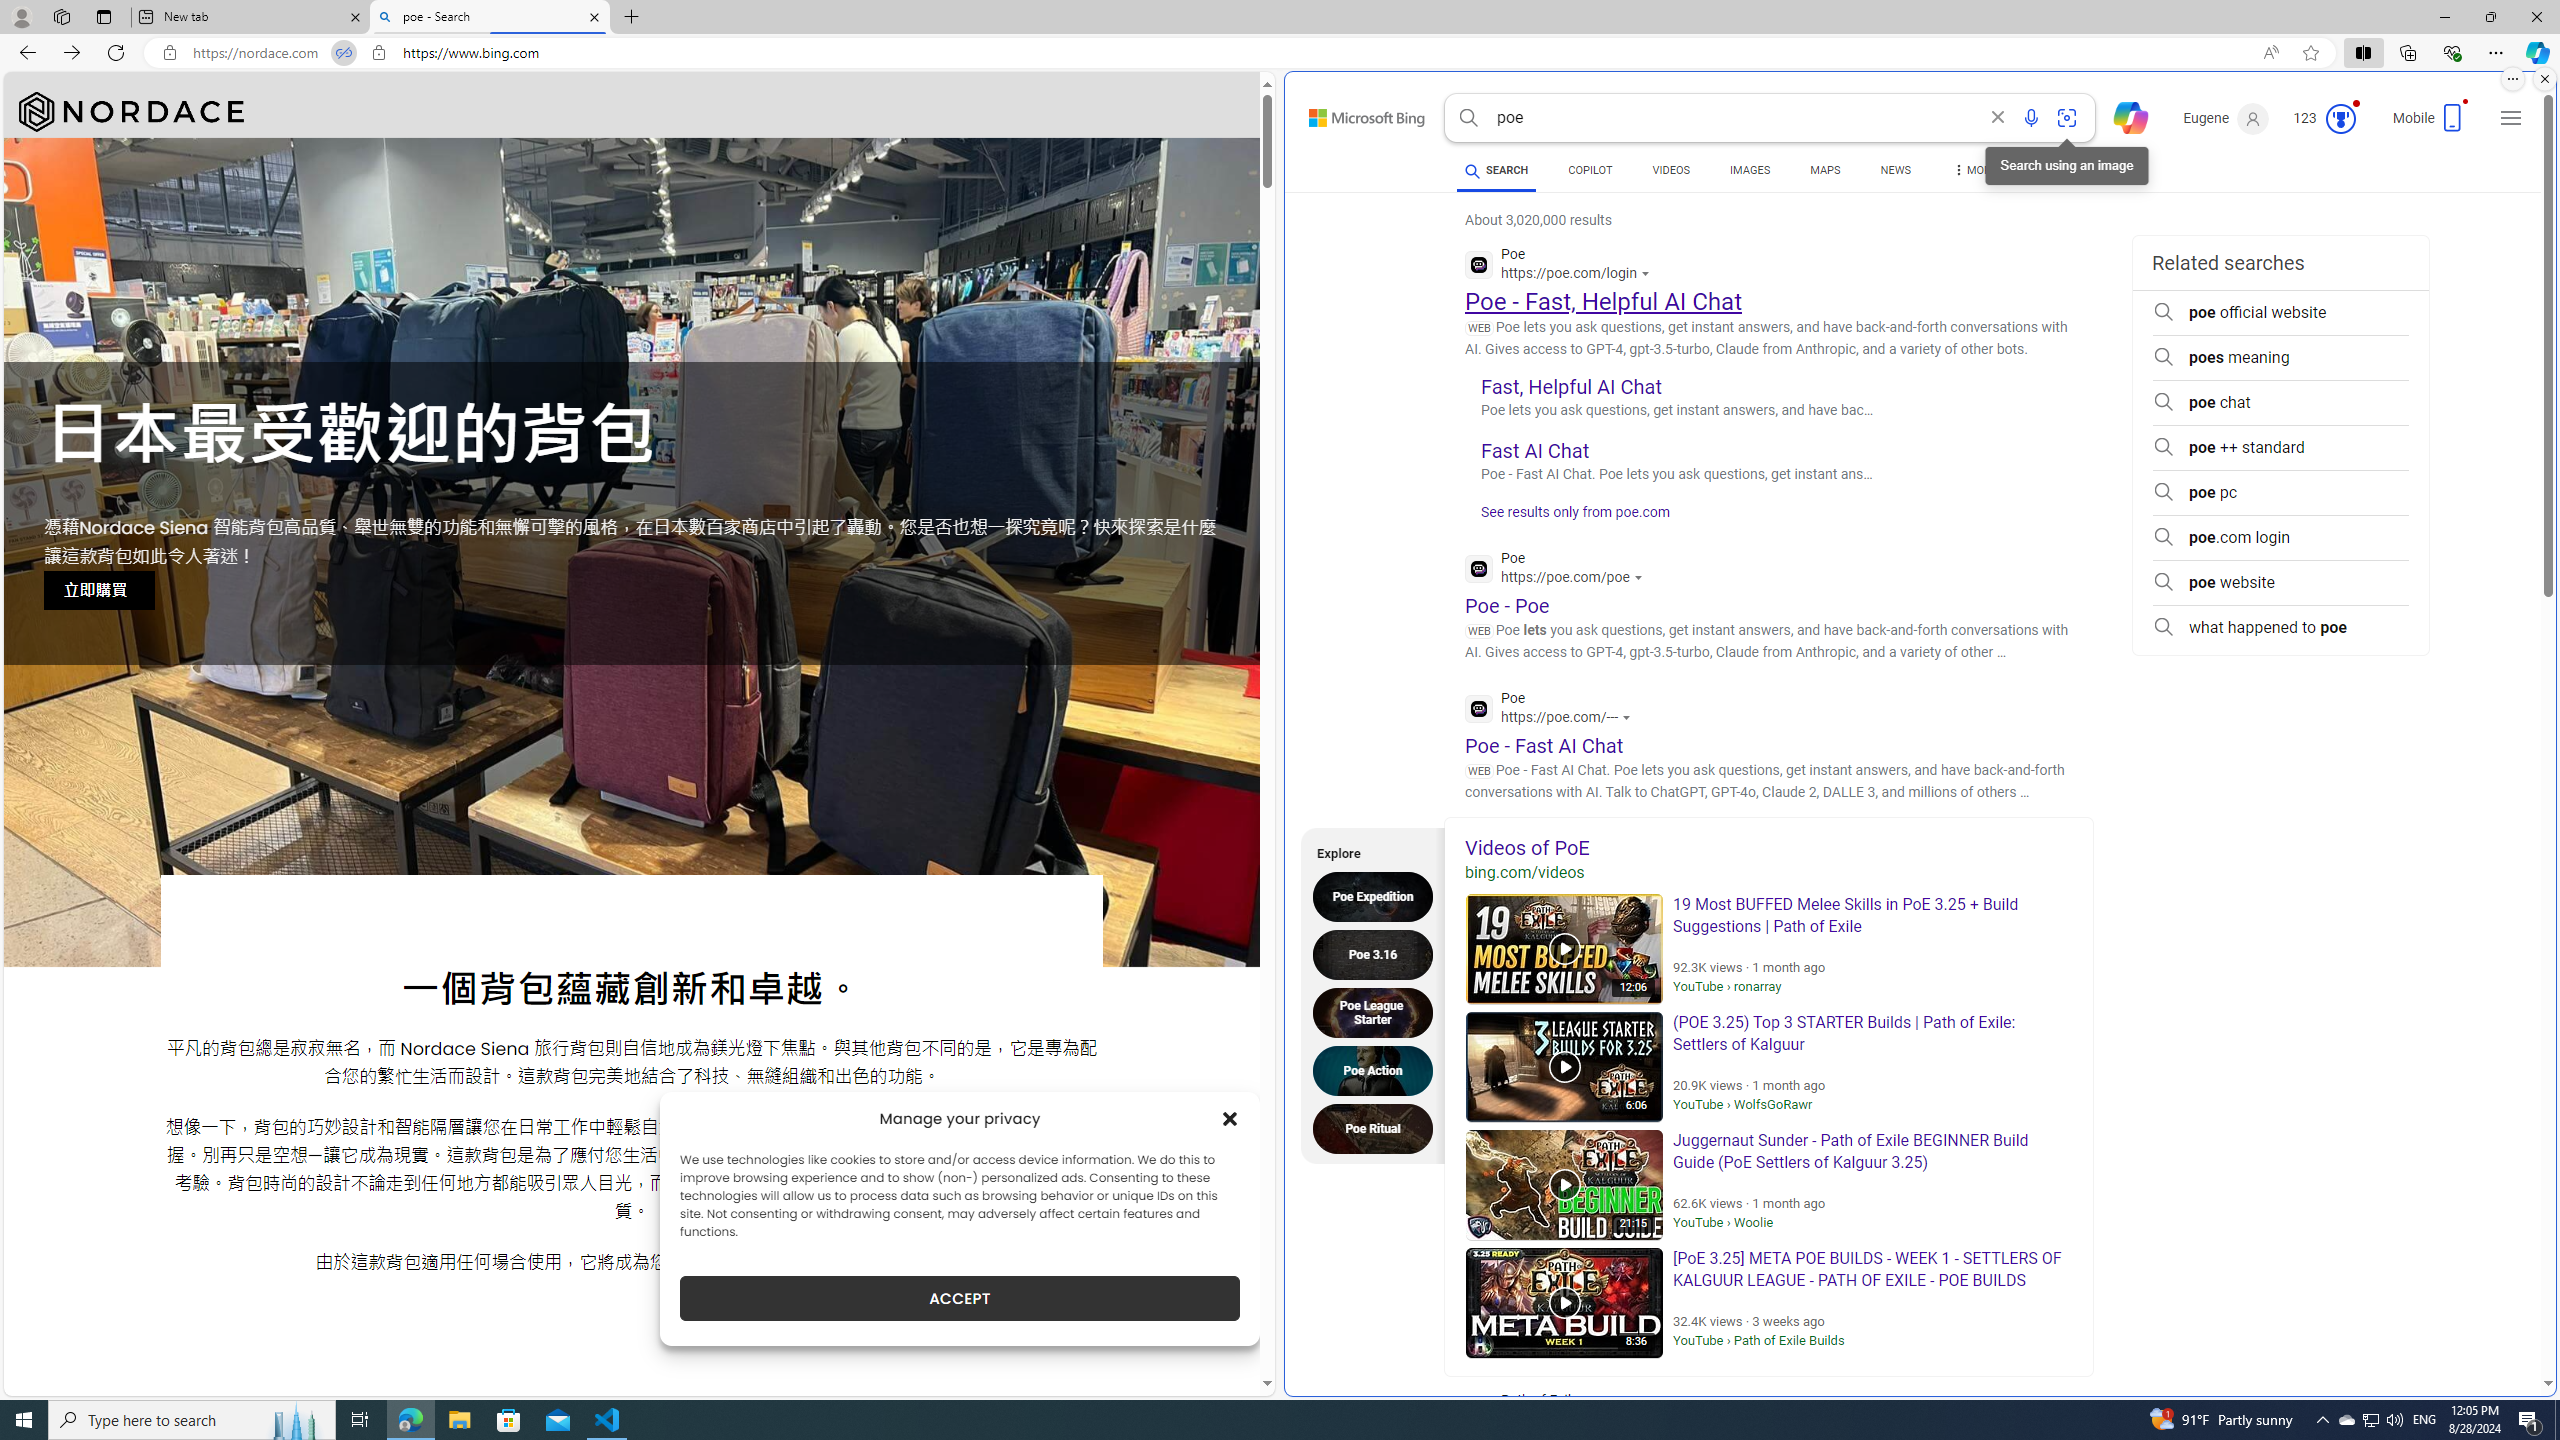 This screenshot has height=1440, width=2560. Describe the element at coordinates (1998, 118) in the screenshot. I see `Clear text` at that location.